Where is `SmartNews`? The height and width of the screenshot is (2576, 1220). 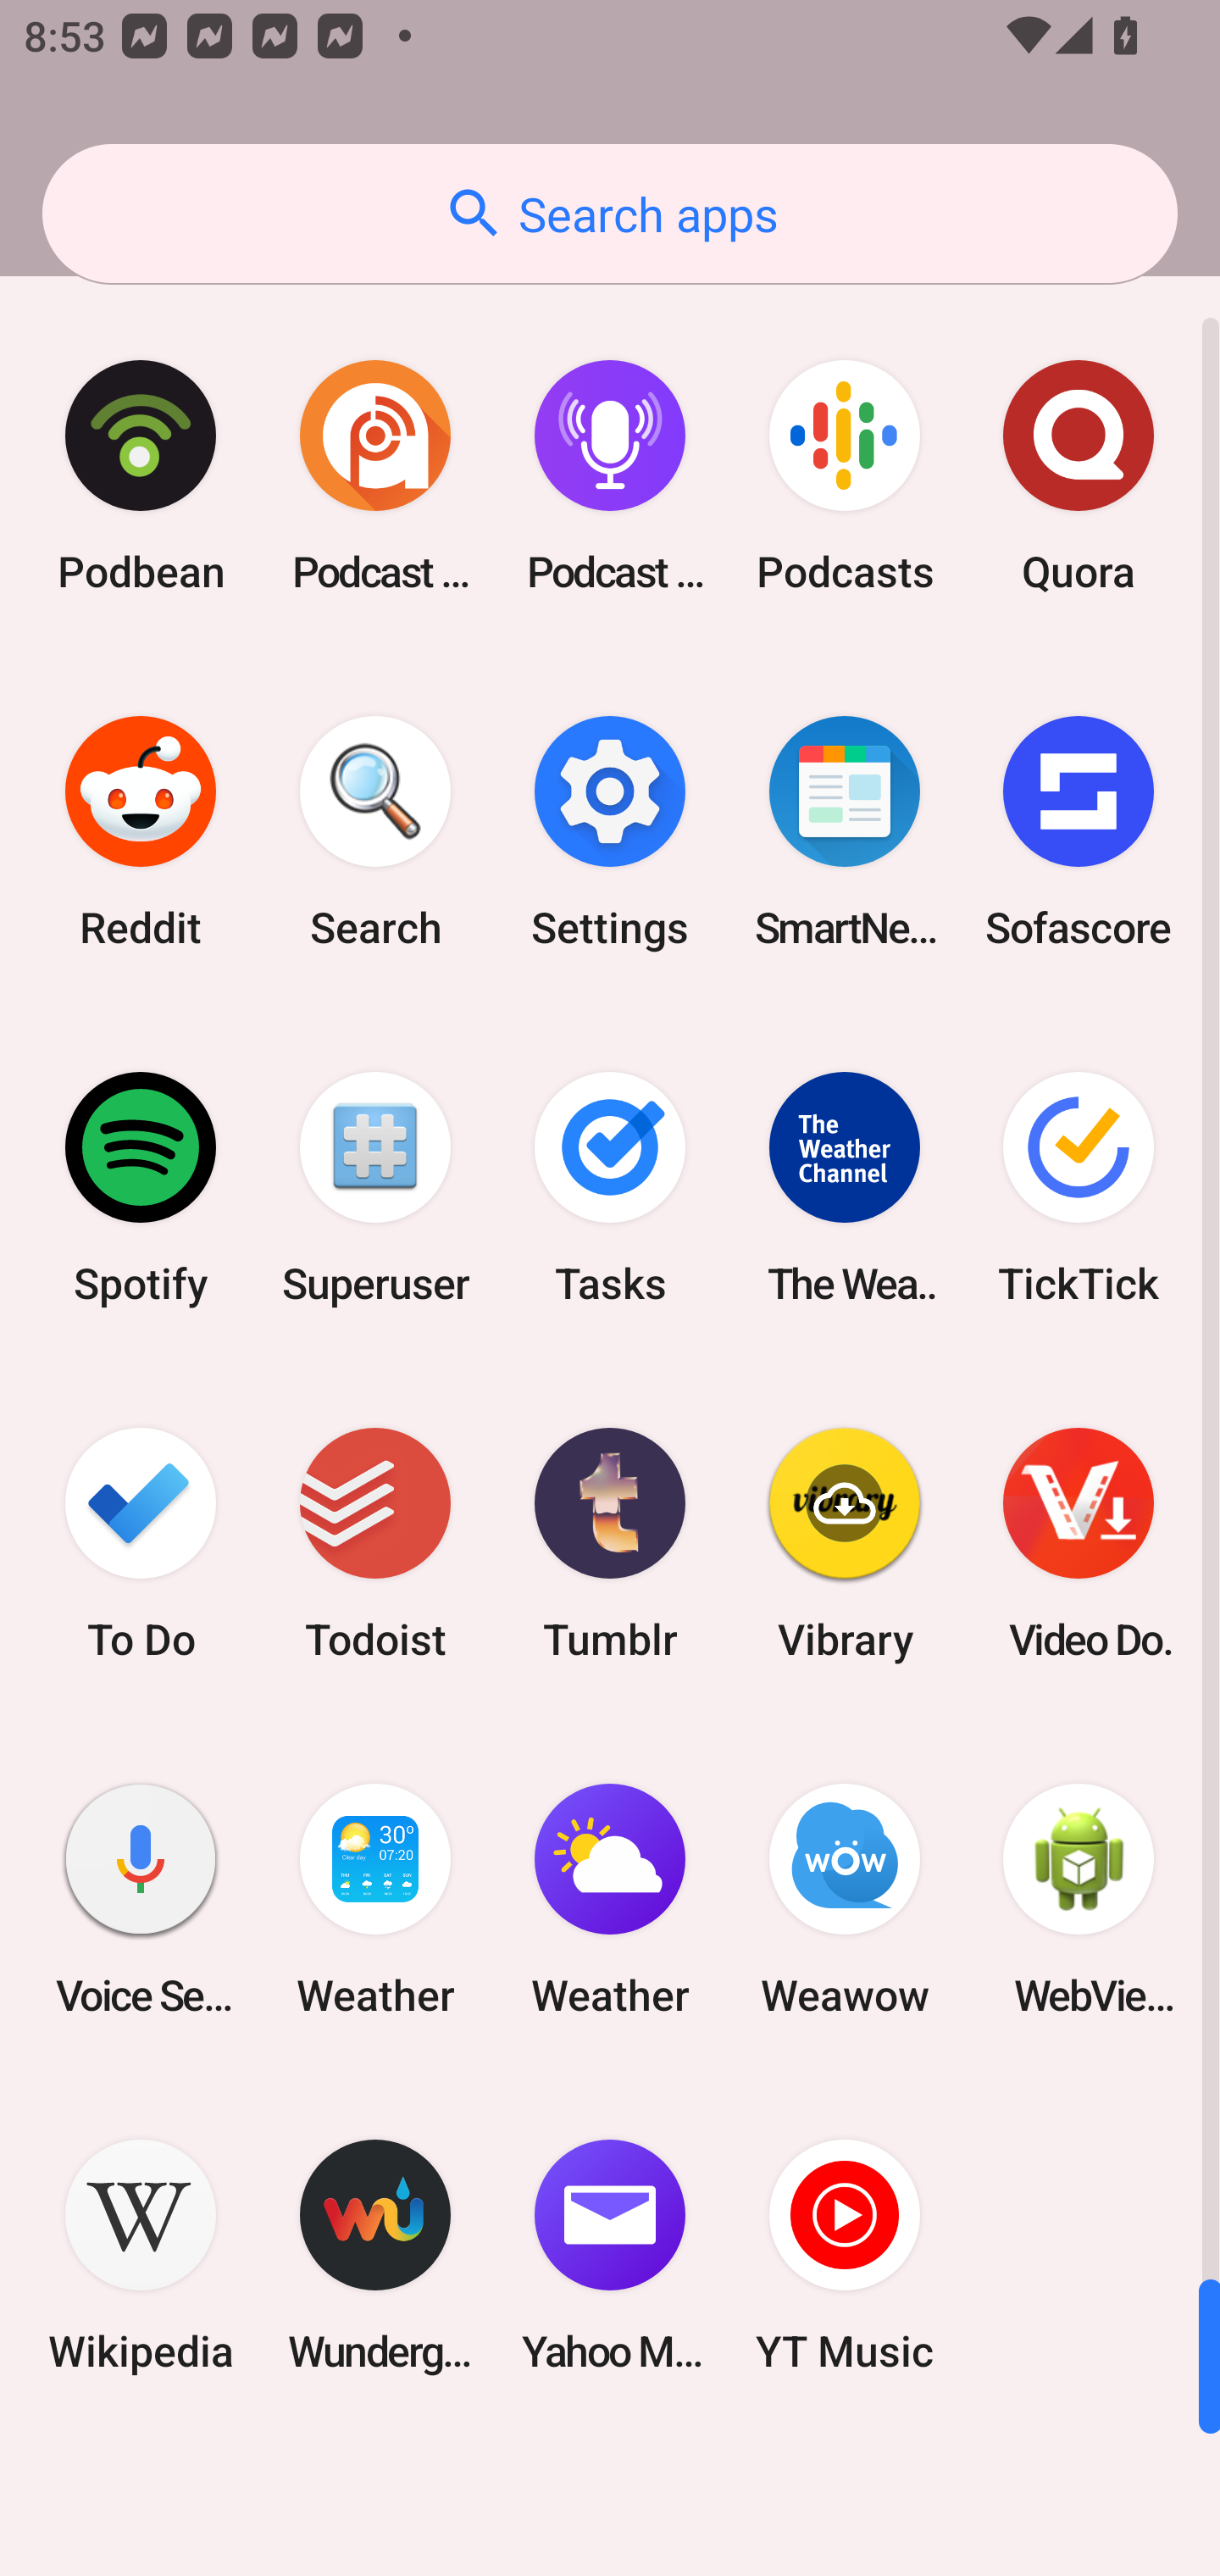 SmartNews is located at coordinates (844, 832).